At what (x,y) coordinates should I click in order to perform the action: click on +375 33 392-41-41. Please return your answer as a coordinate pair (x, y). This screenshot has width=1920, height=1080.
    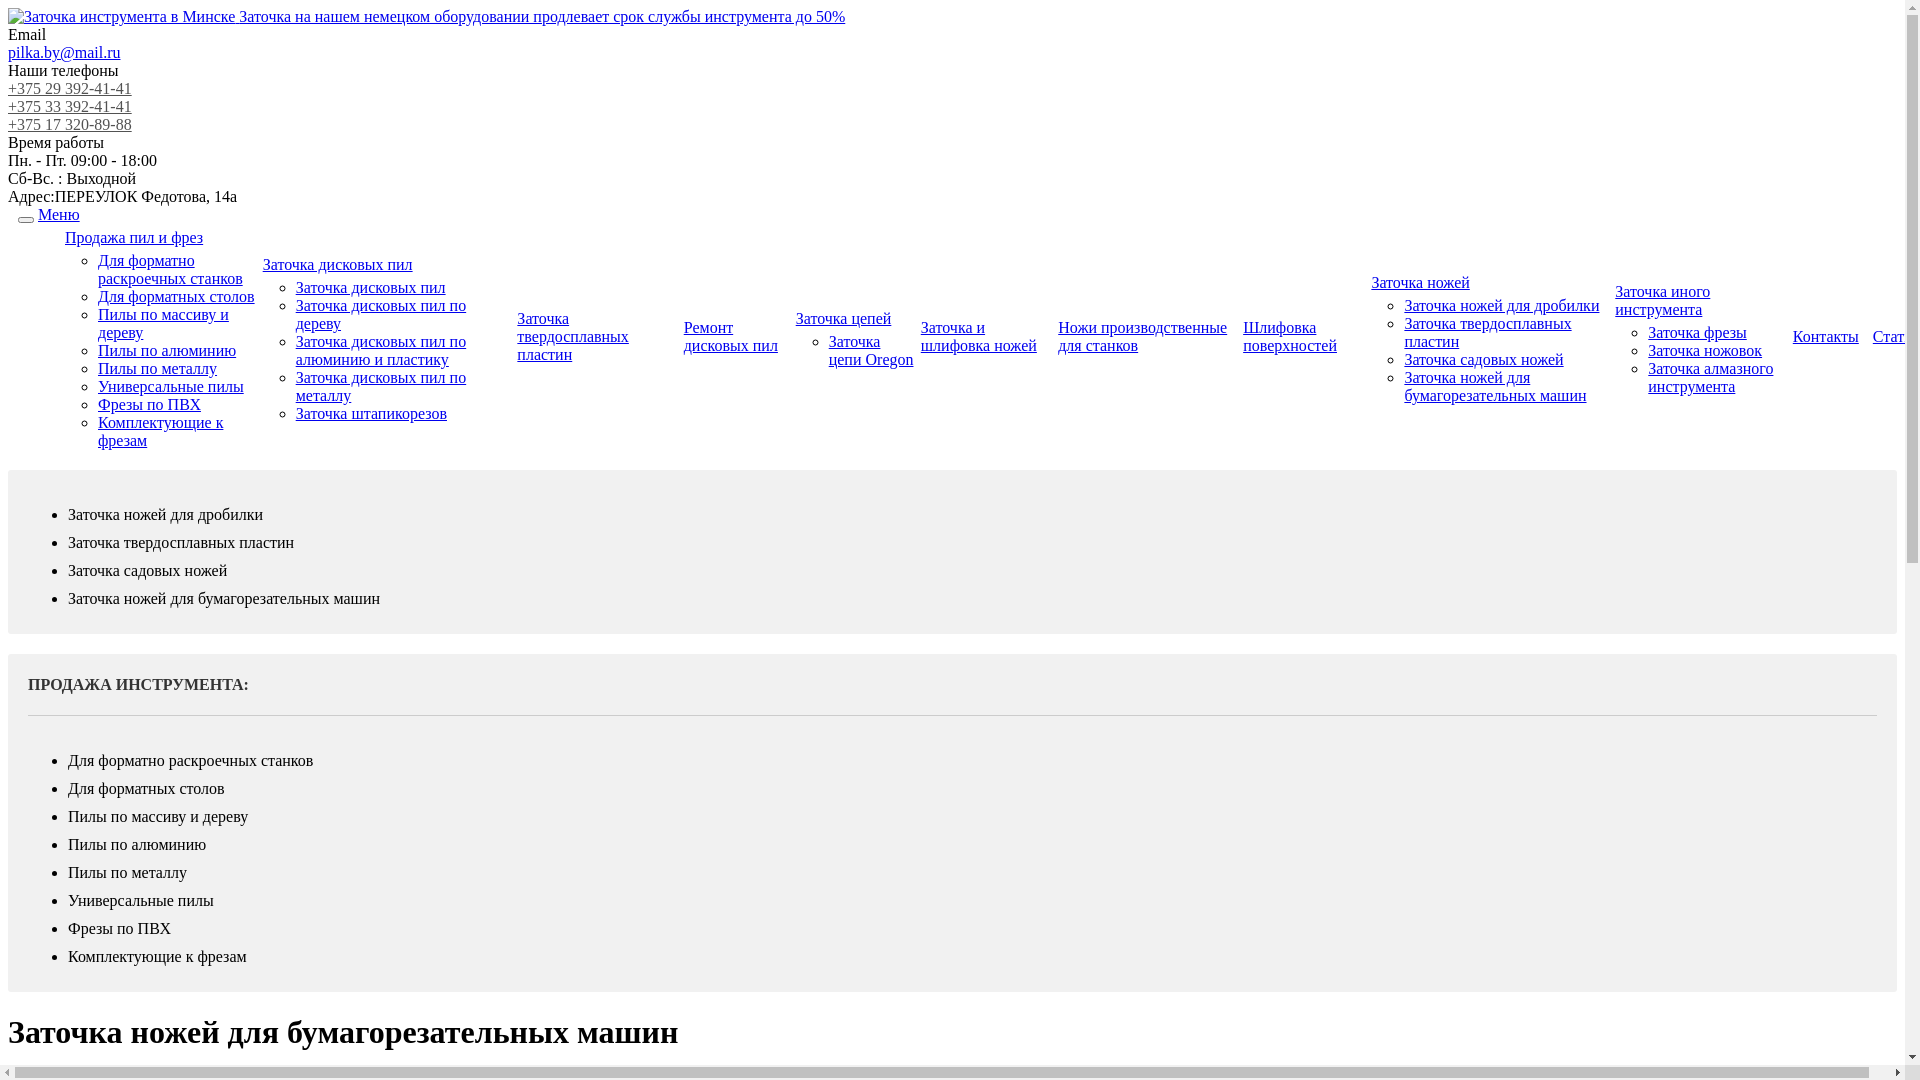
    Looking at the image, I should click on (952, 107).